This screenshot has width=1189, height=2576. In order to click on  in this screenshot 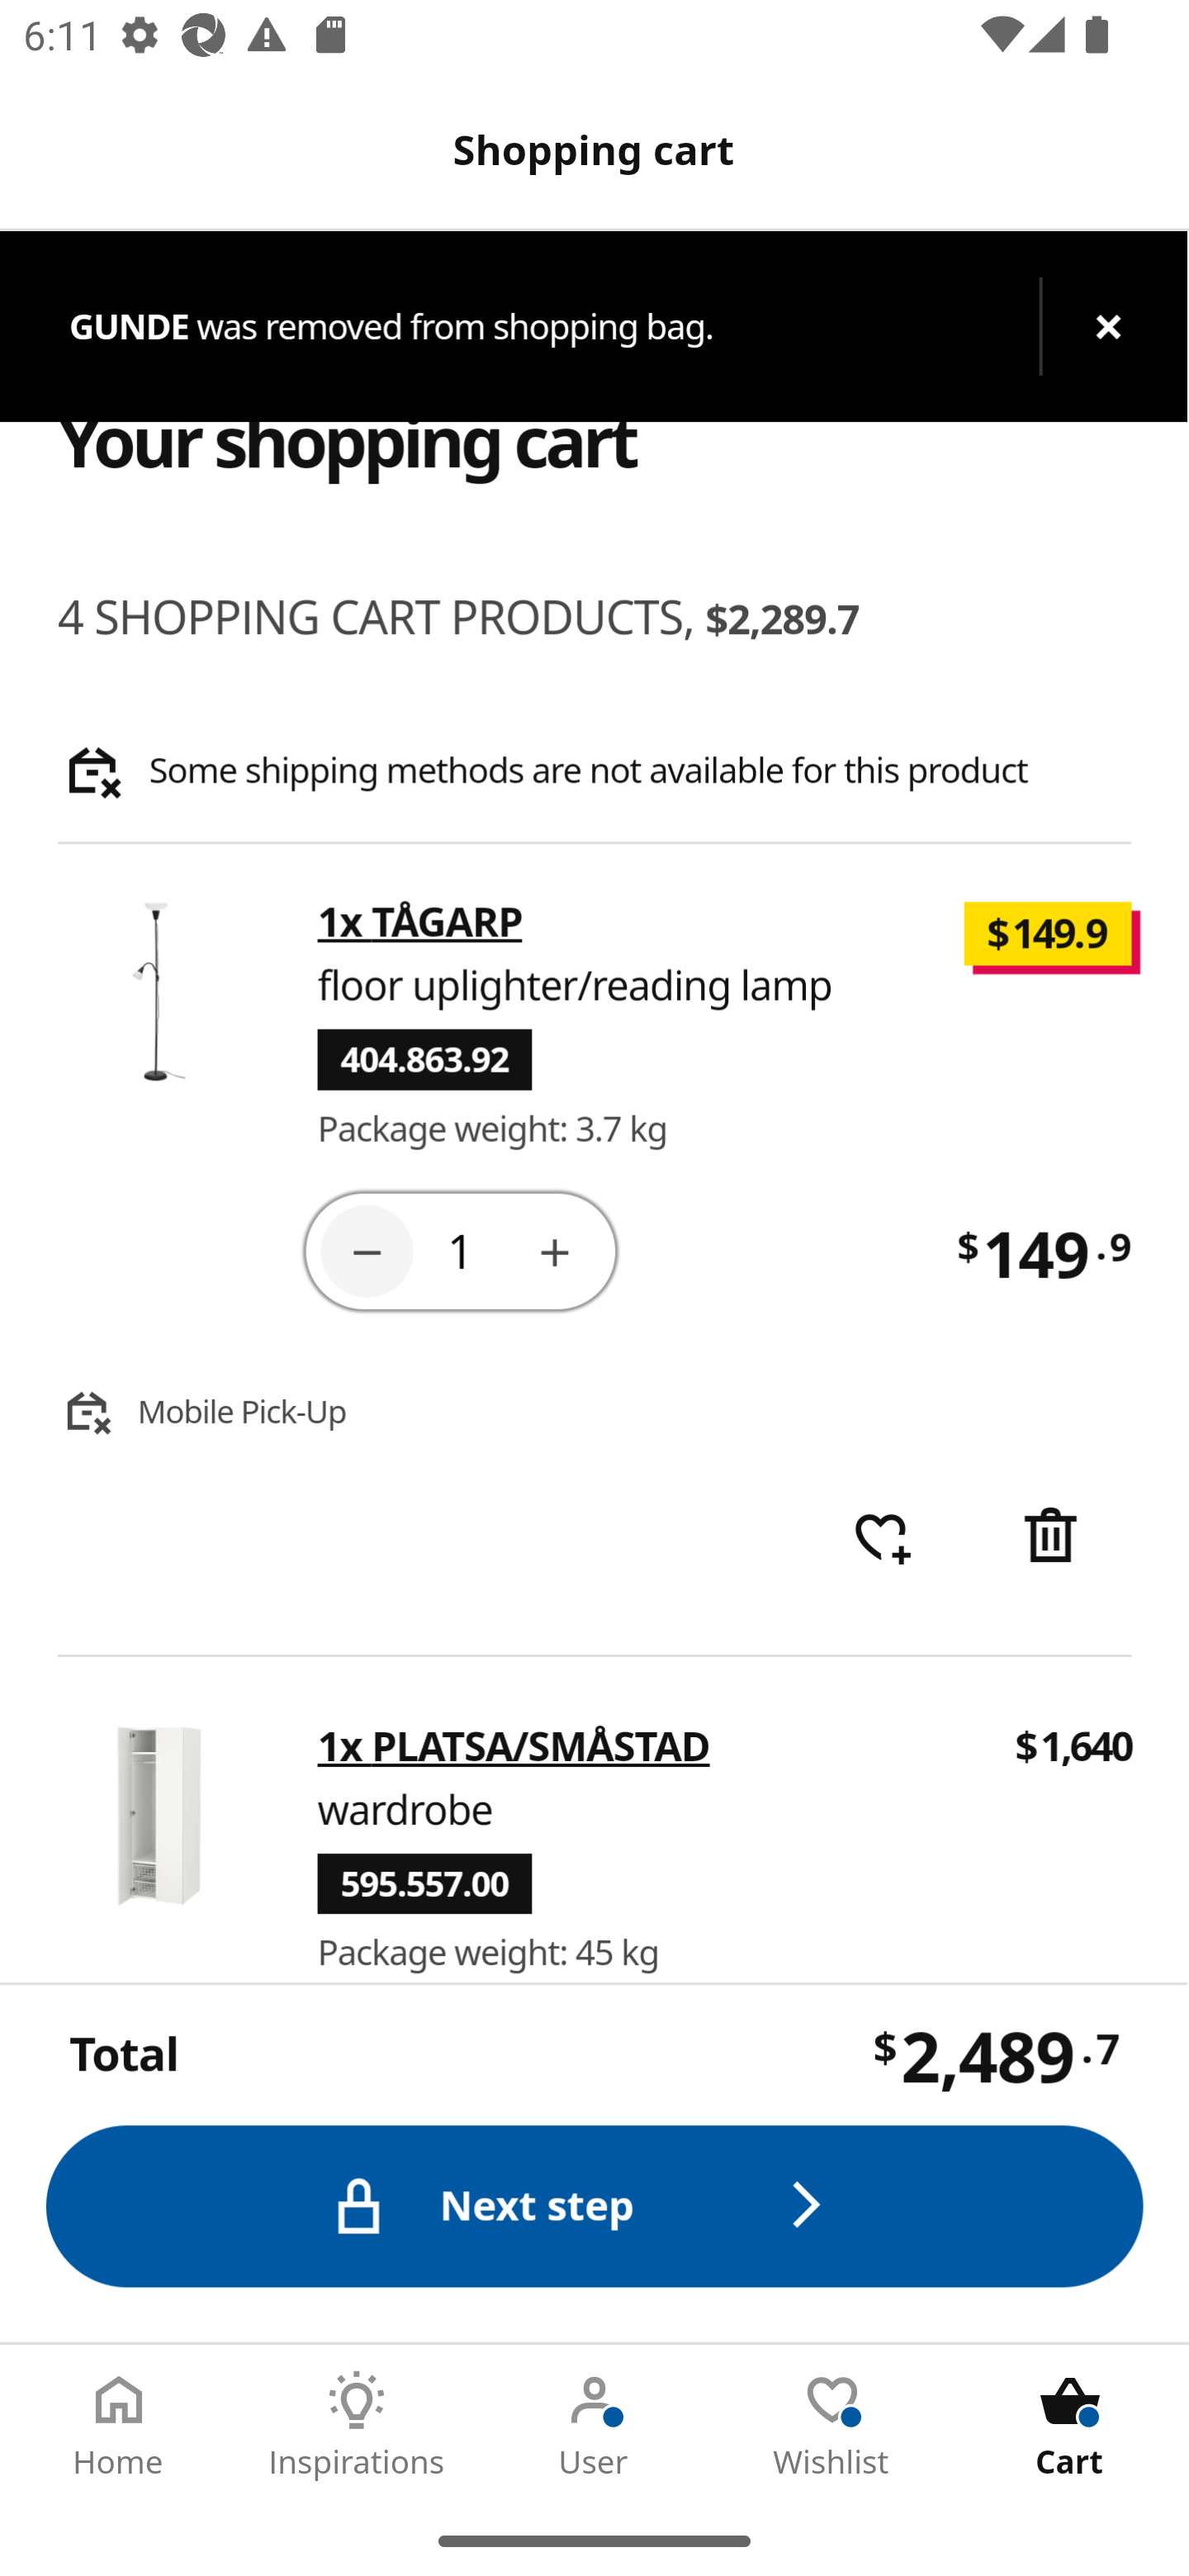, I will do `click(557, 1250)`.